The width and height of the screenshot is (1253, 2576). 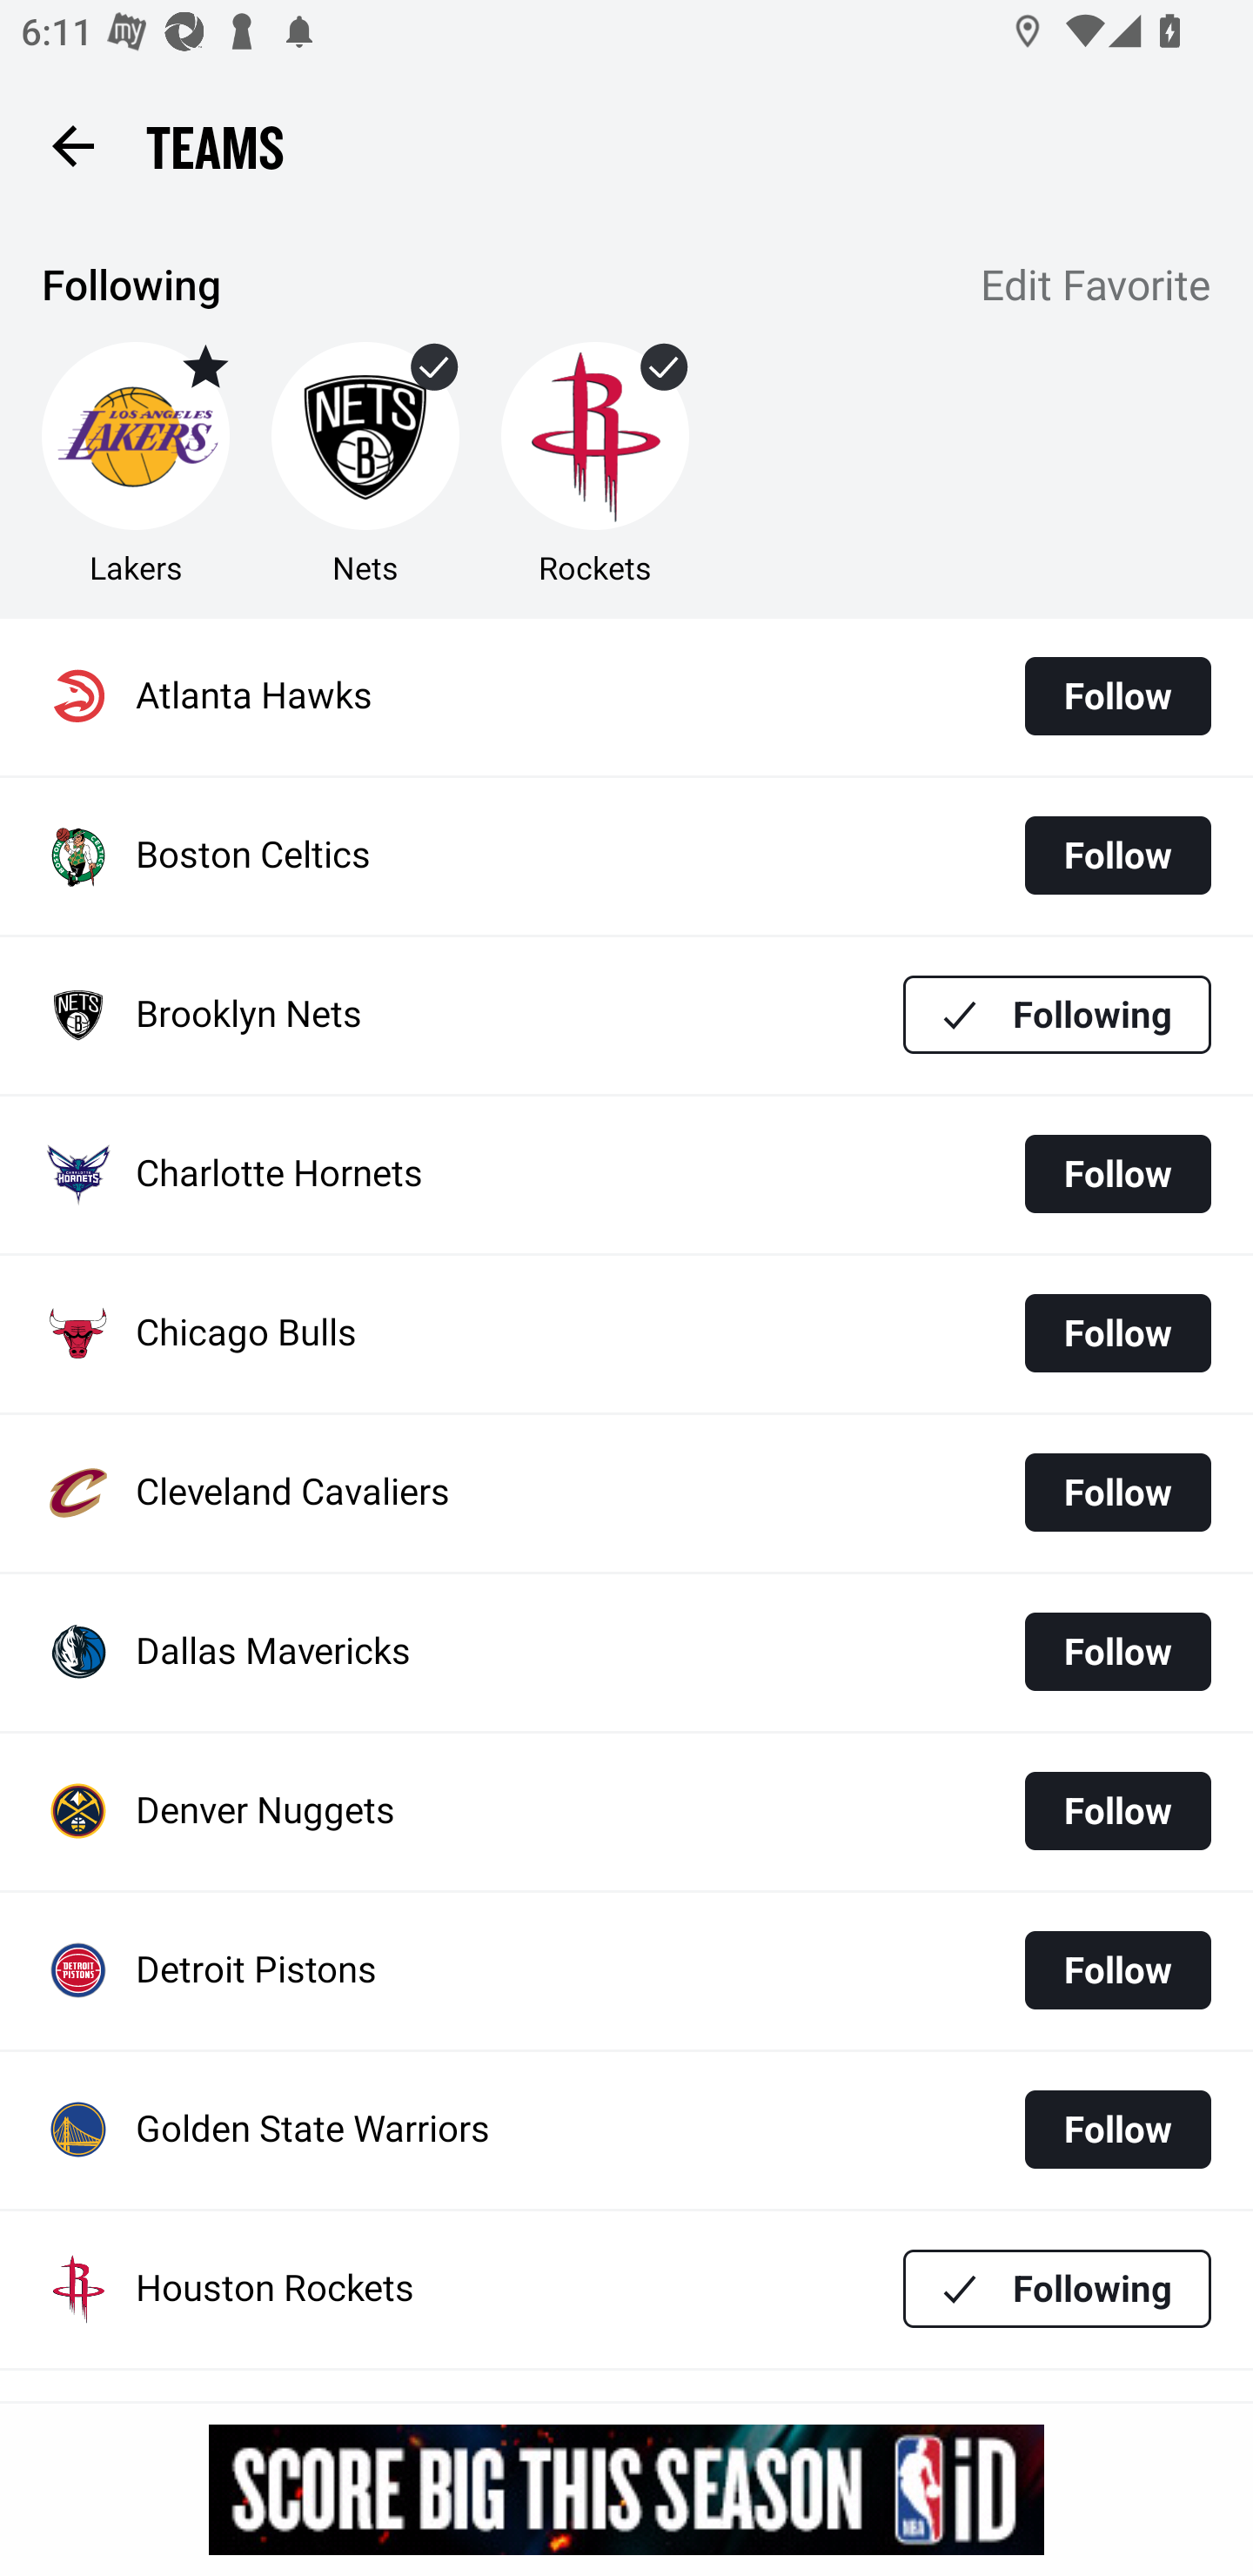 What do you see at coordinates (626, 2130) in the screenshot?
I see `Golden State Warriors Follow` at bounding box center [626, 2130].